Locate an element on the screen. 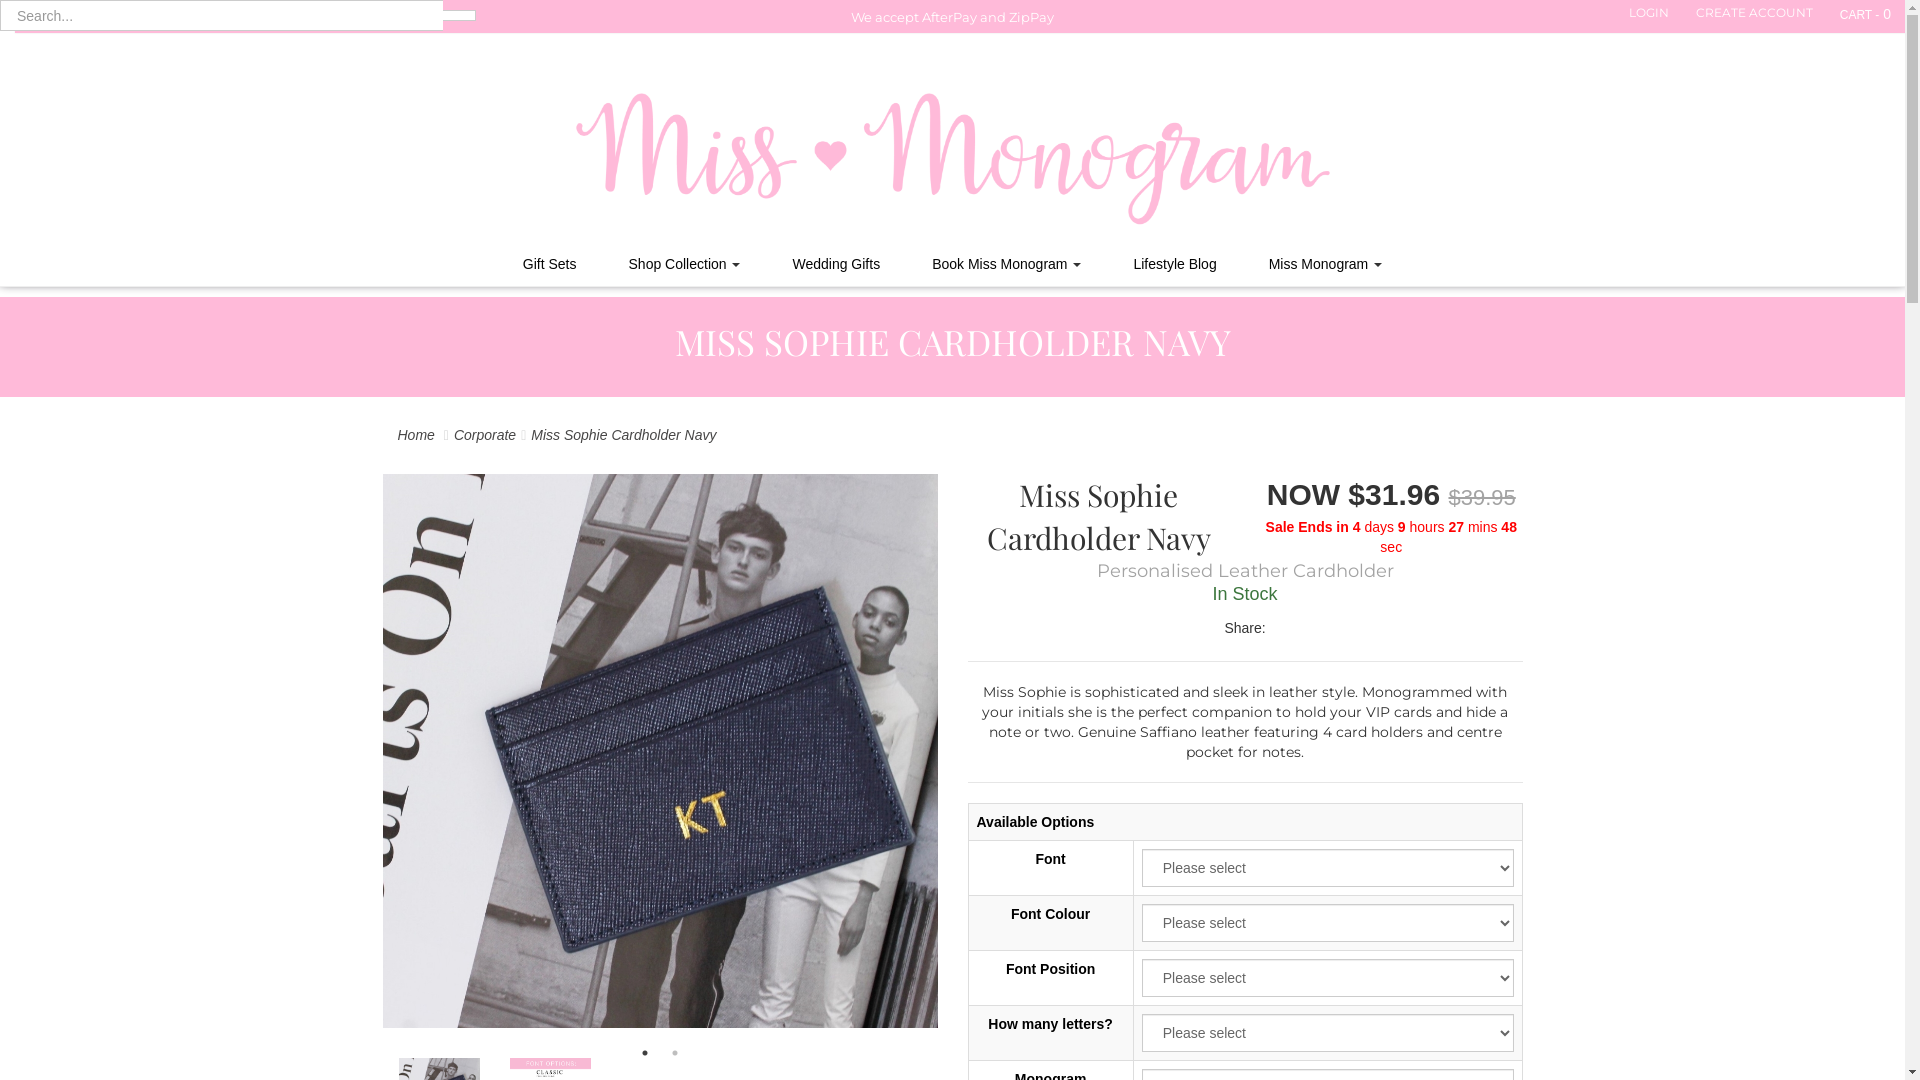  Lifestyle Blog is located at coordinates (1174, 264).